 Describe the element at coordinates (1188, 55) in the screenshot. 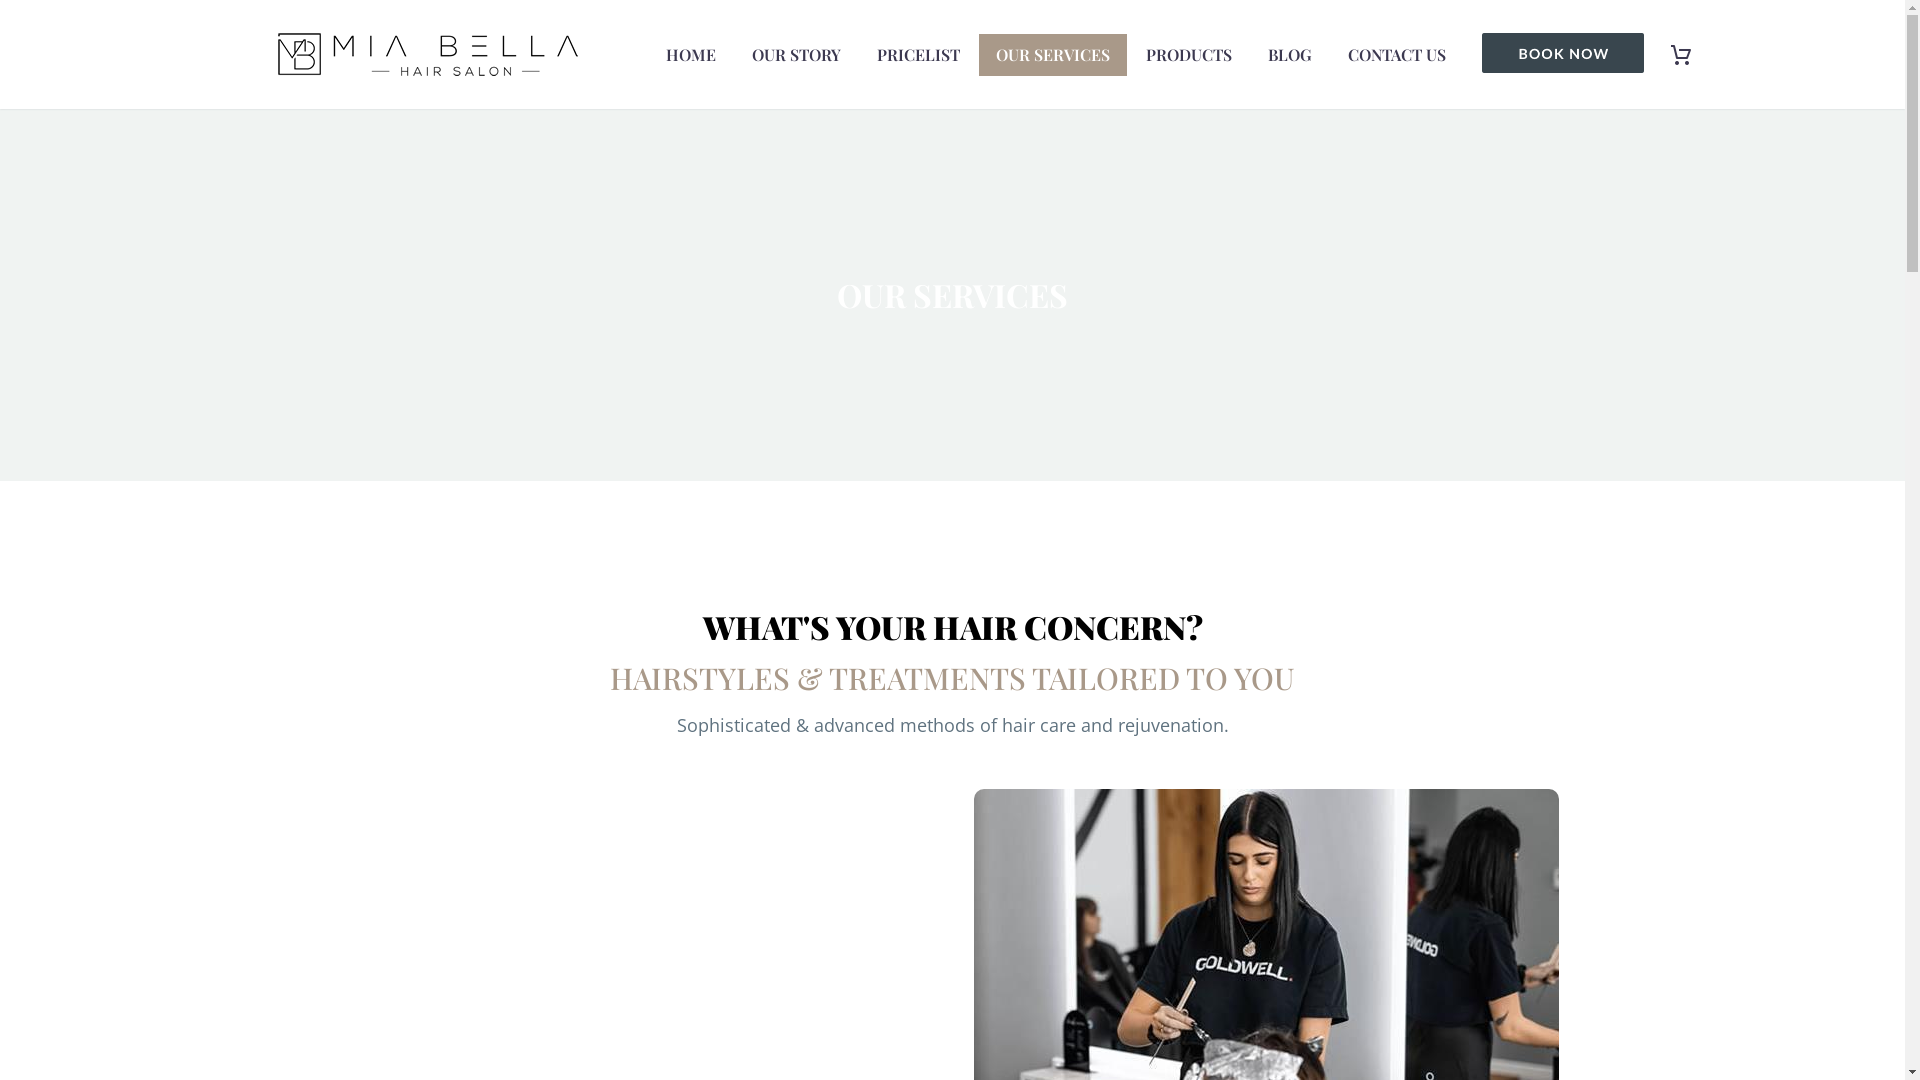

I see `PRODUCTS` at that location.